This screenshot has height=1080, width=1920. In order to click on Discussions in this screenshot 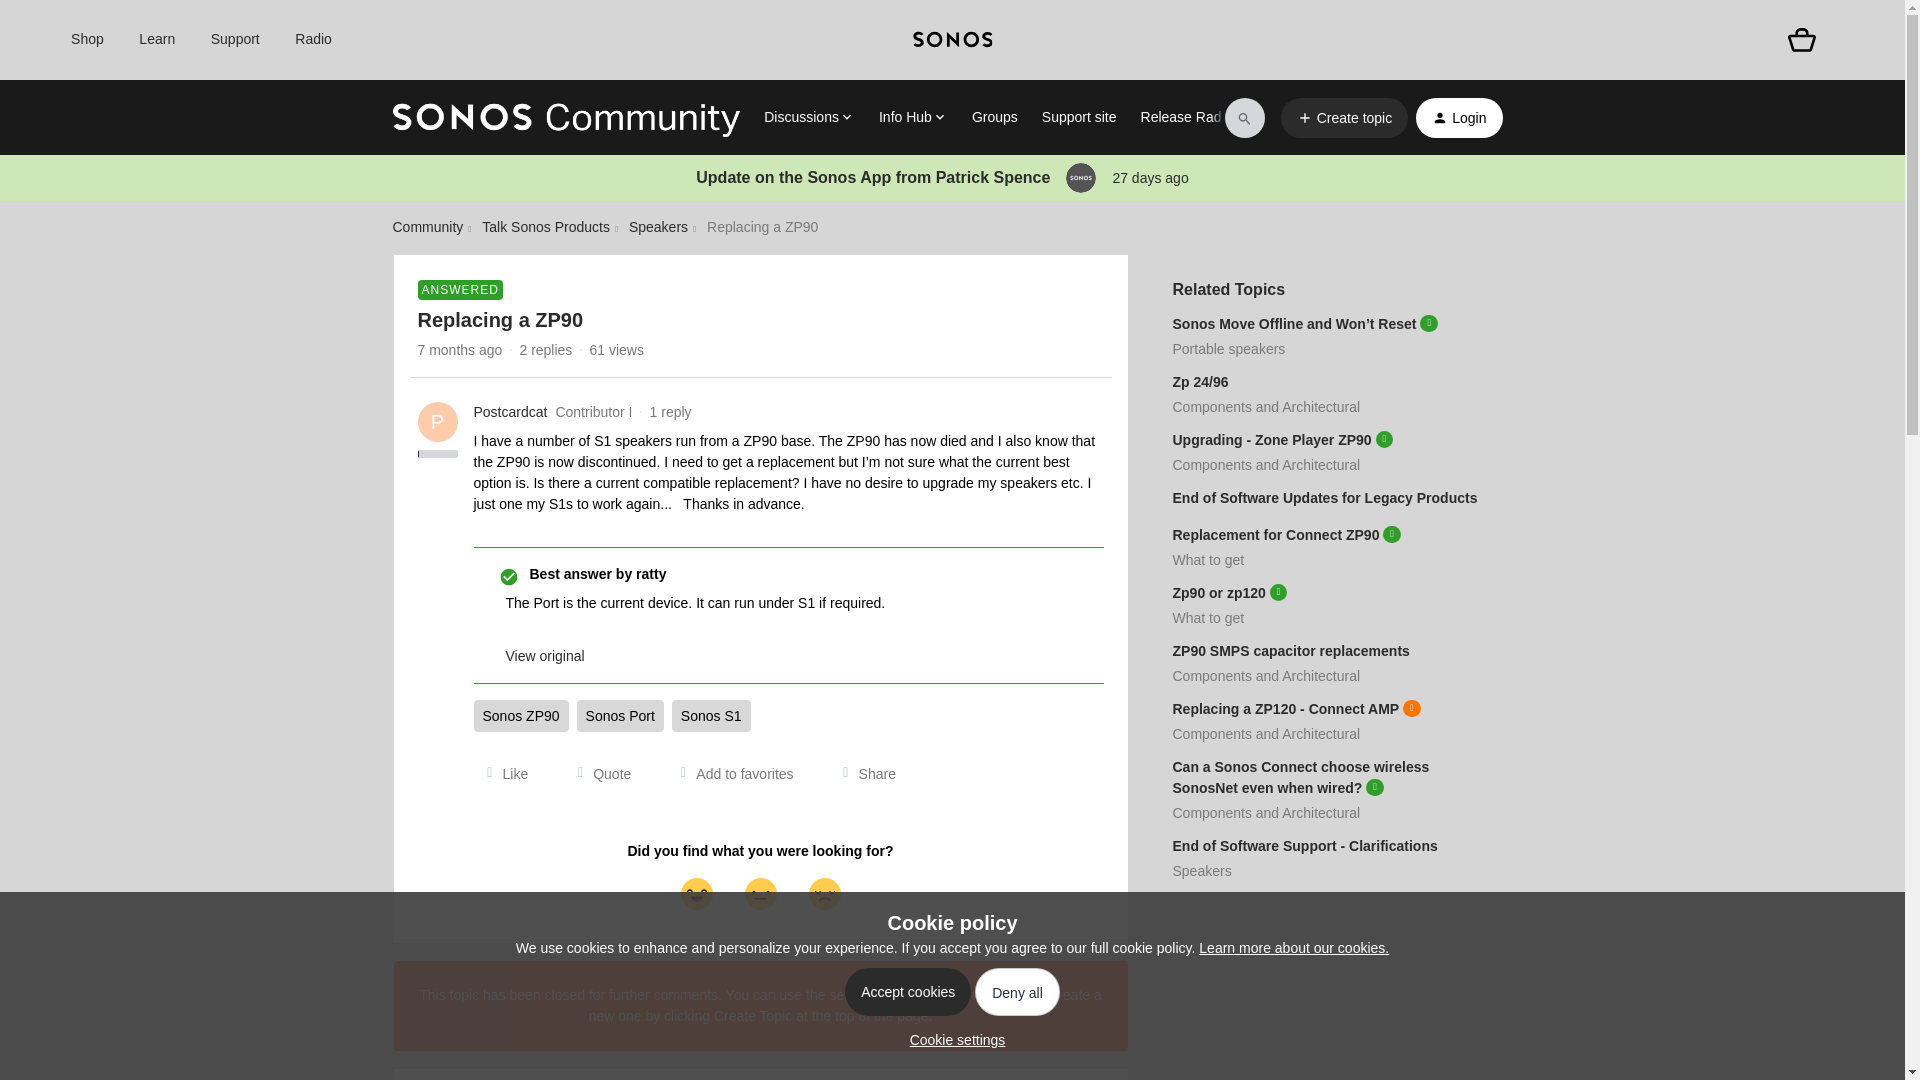, I will do `click(809, 117)`.